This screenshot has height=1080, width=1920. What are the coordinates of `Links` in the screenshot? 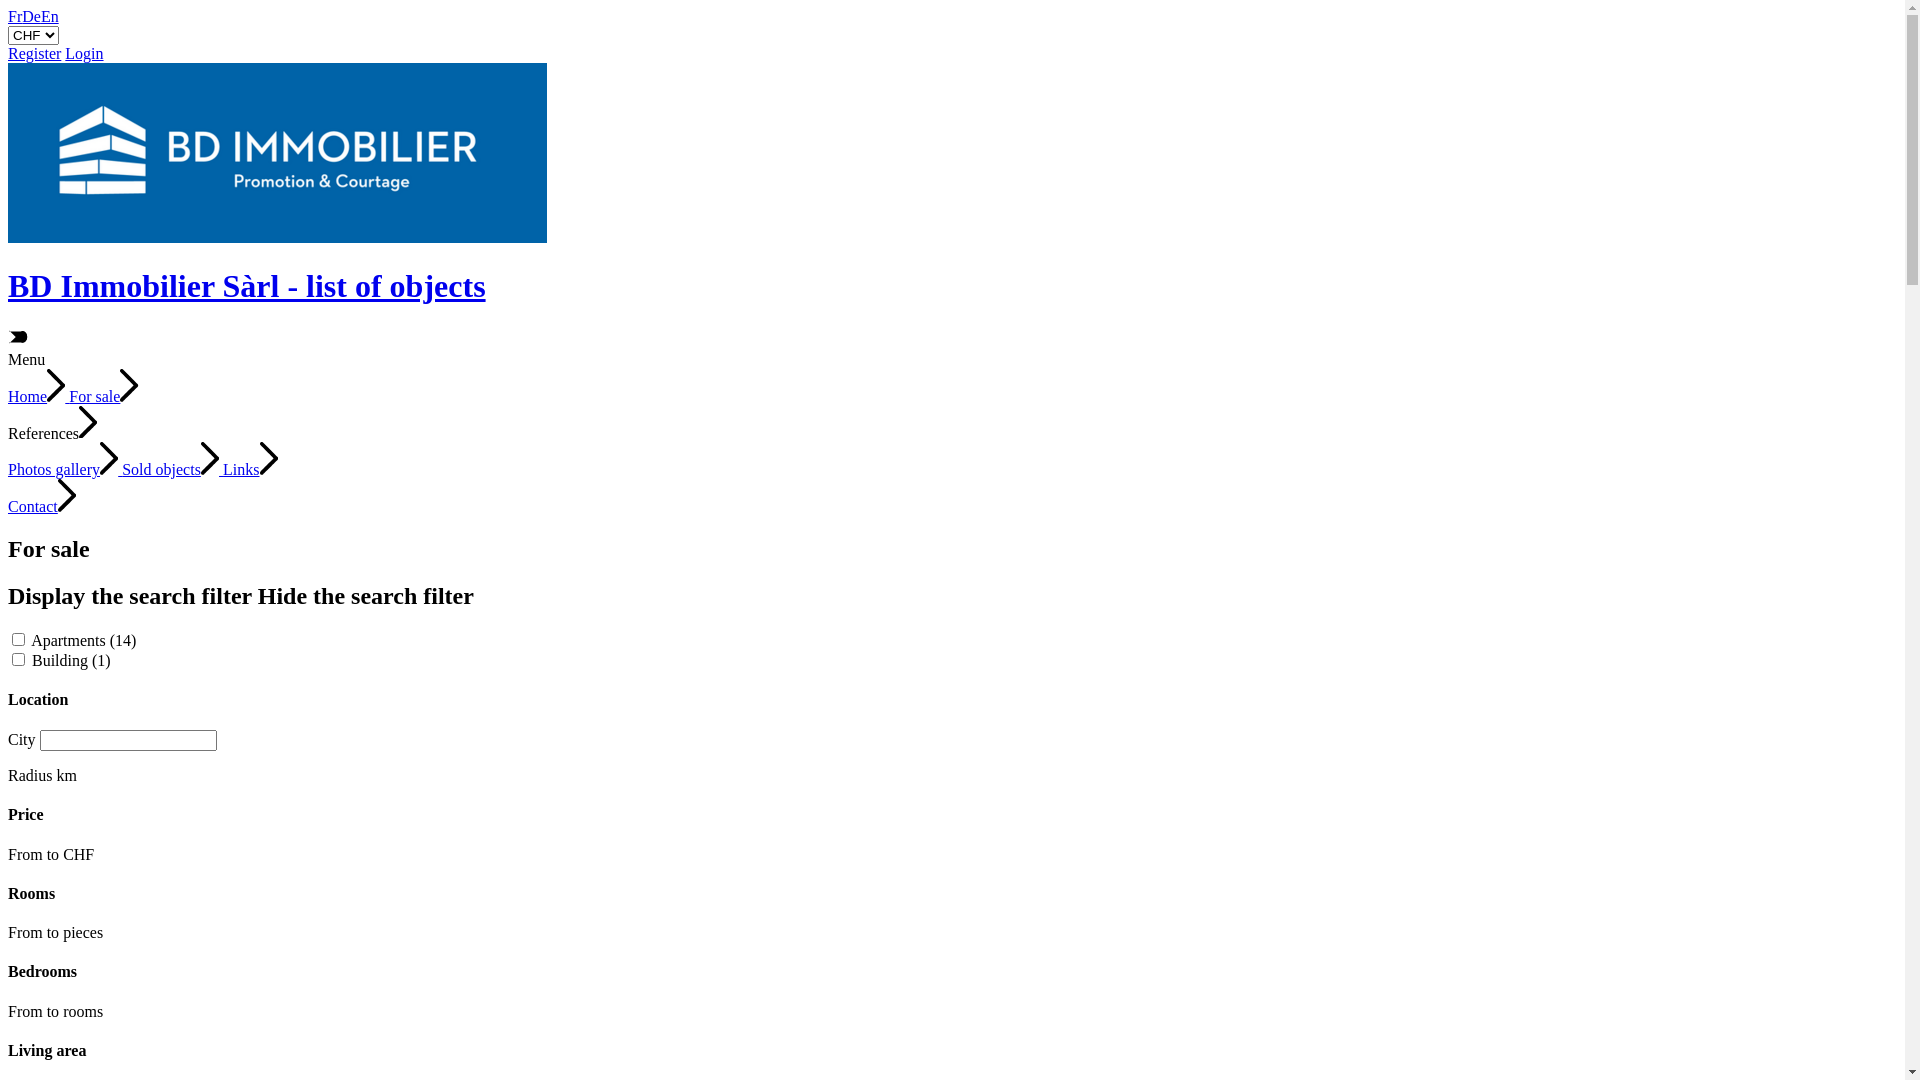 It's located at (250, 470).